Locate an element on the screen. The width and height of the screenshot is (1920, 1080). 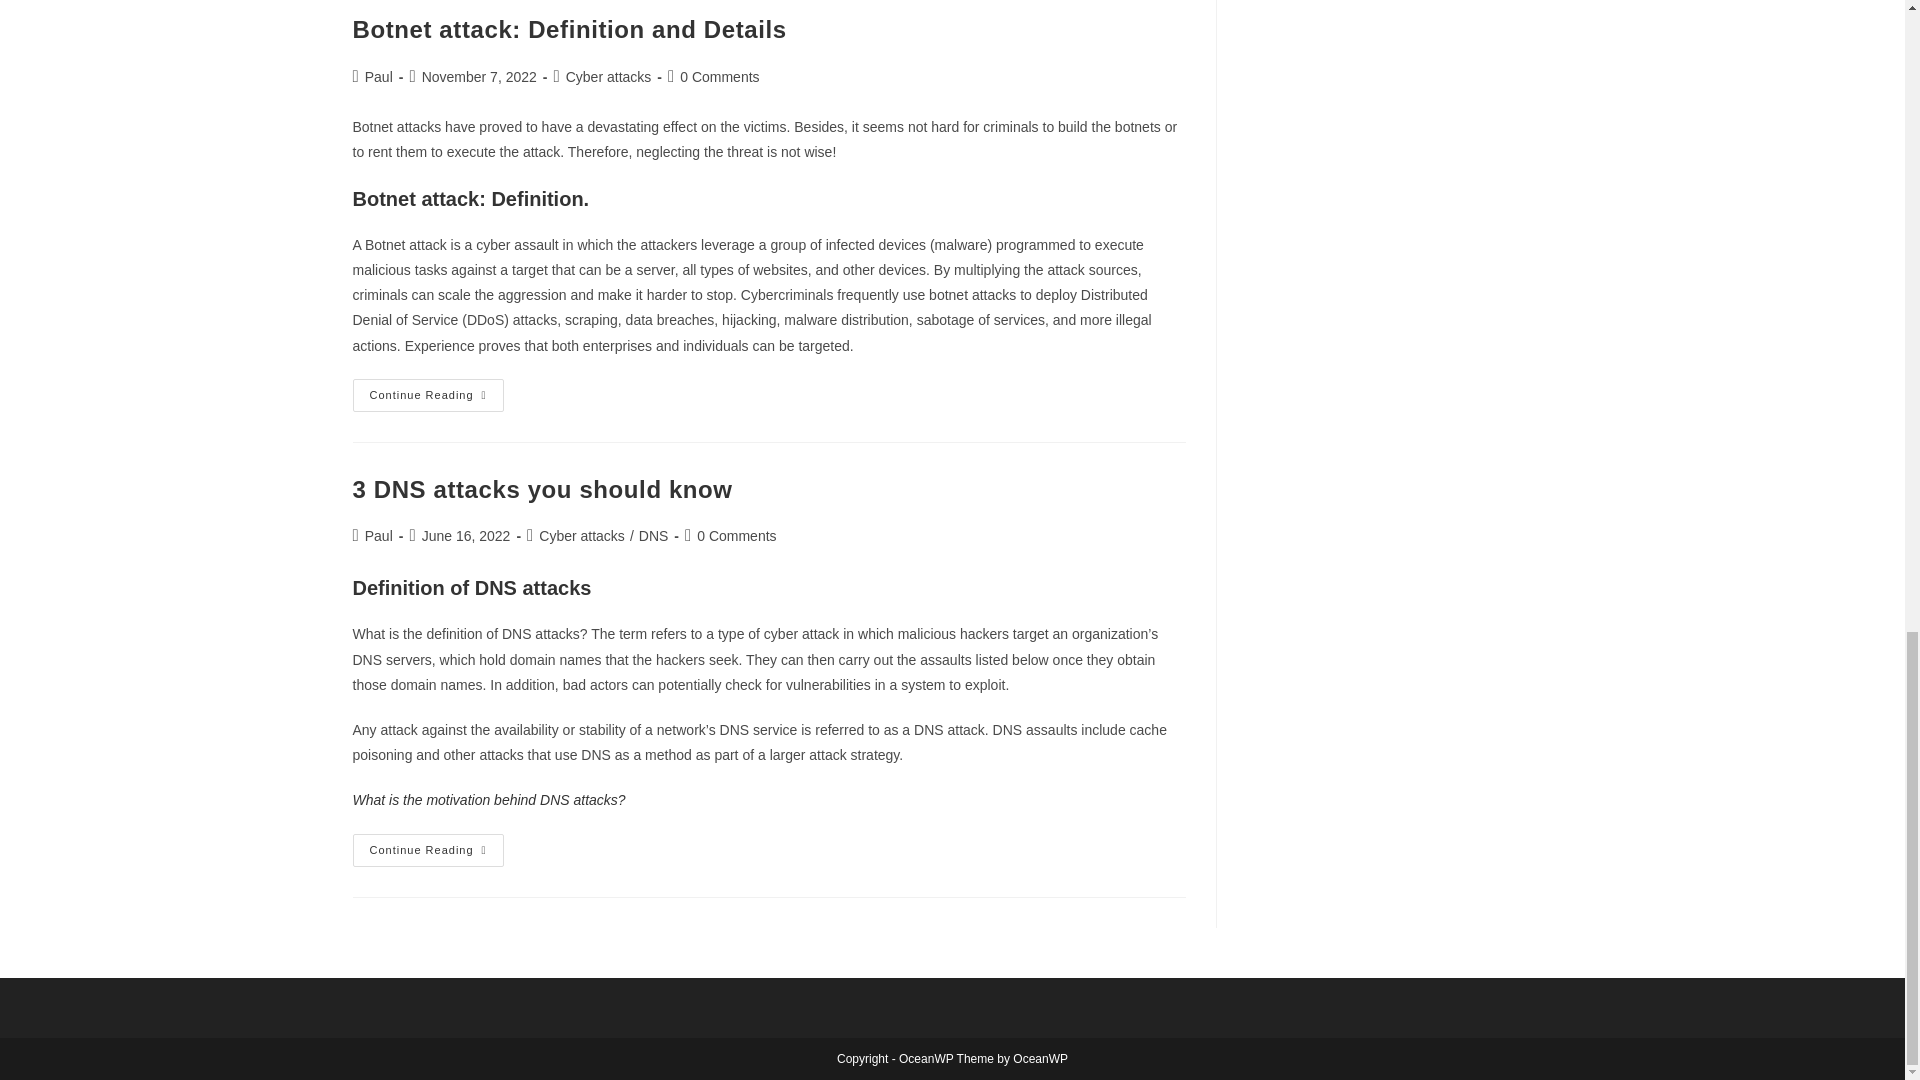
DNS is located at coordinates (541, 490).